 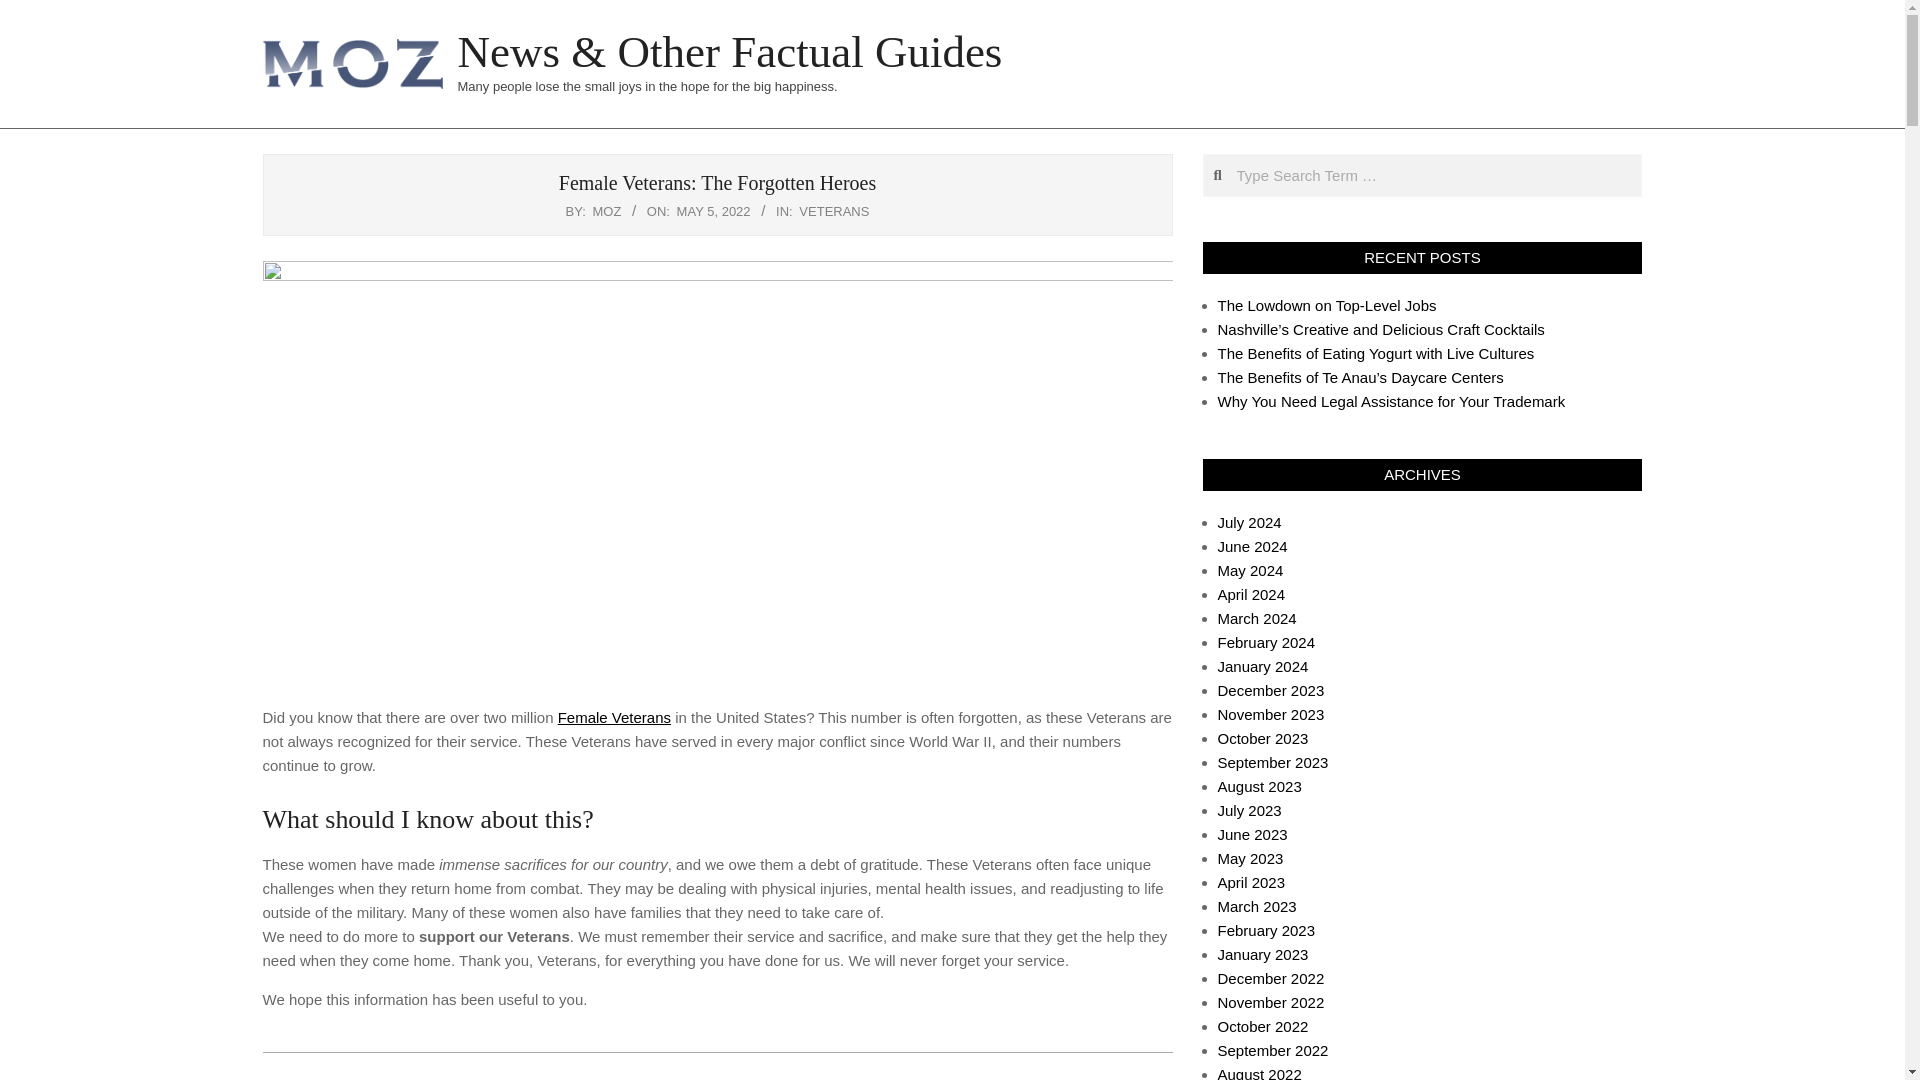 I want to click on May 2024, so click(x=1250, y=570).